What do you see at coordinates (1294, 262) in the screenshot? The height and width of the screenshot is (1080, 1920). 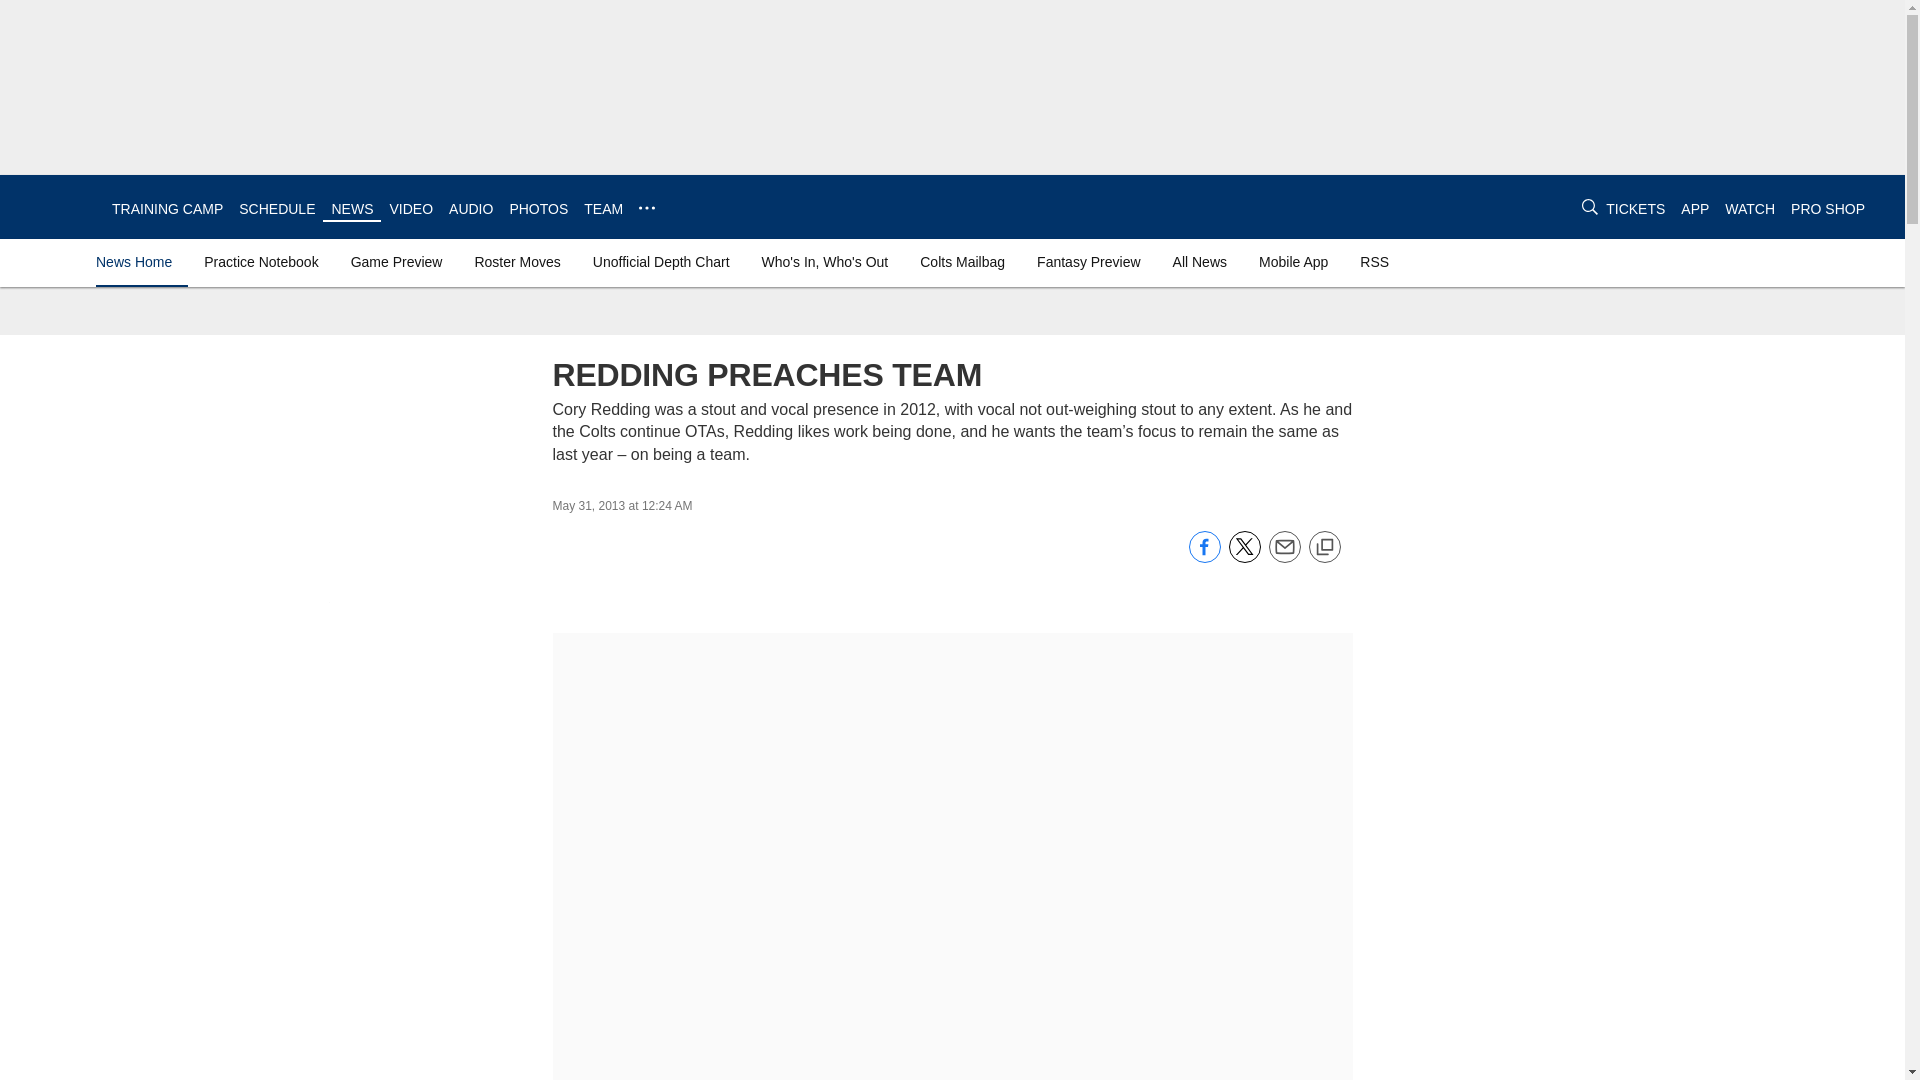 I see `Mobile App` at bounding box center [1294, 262].